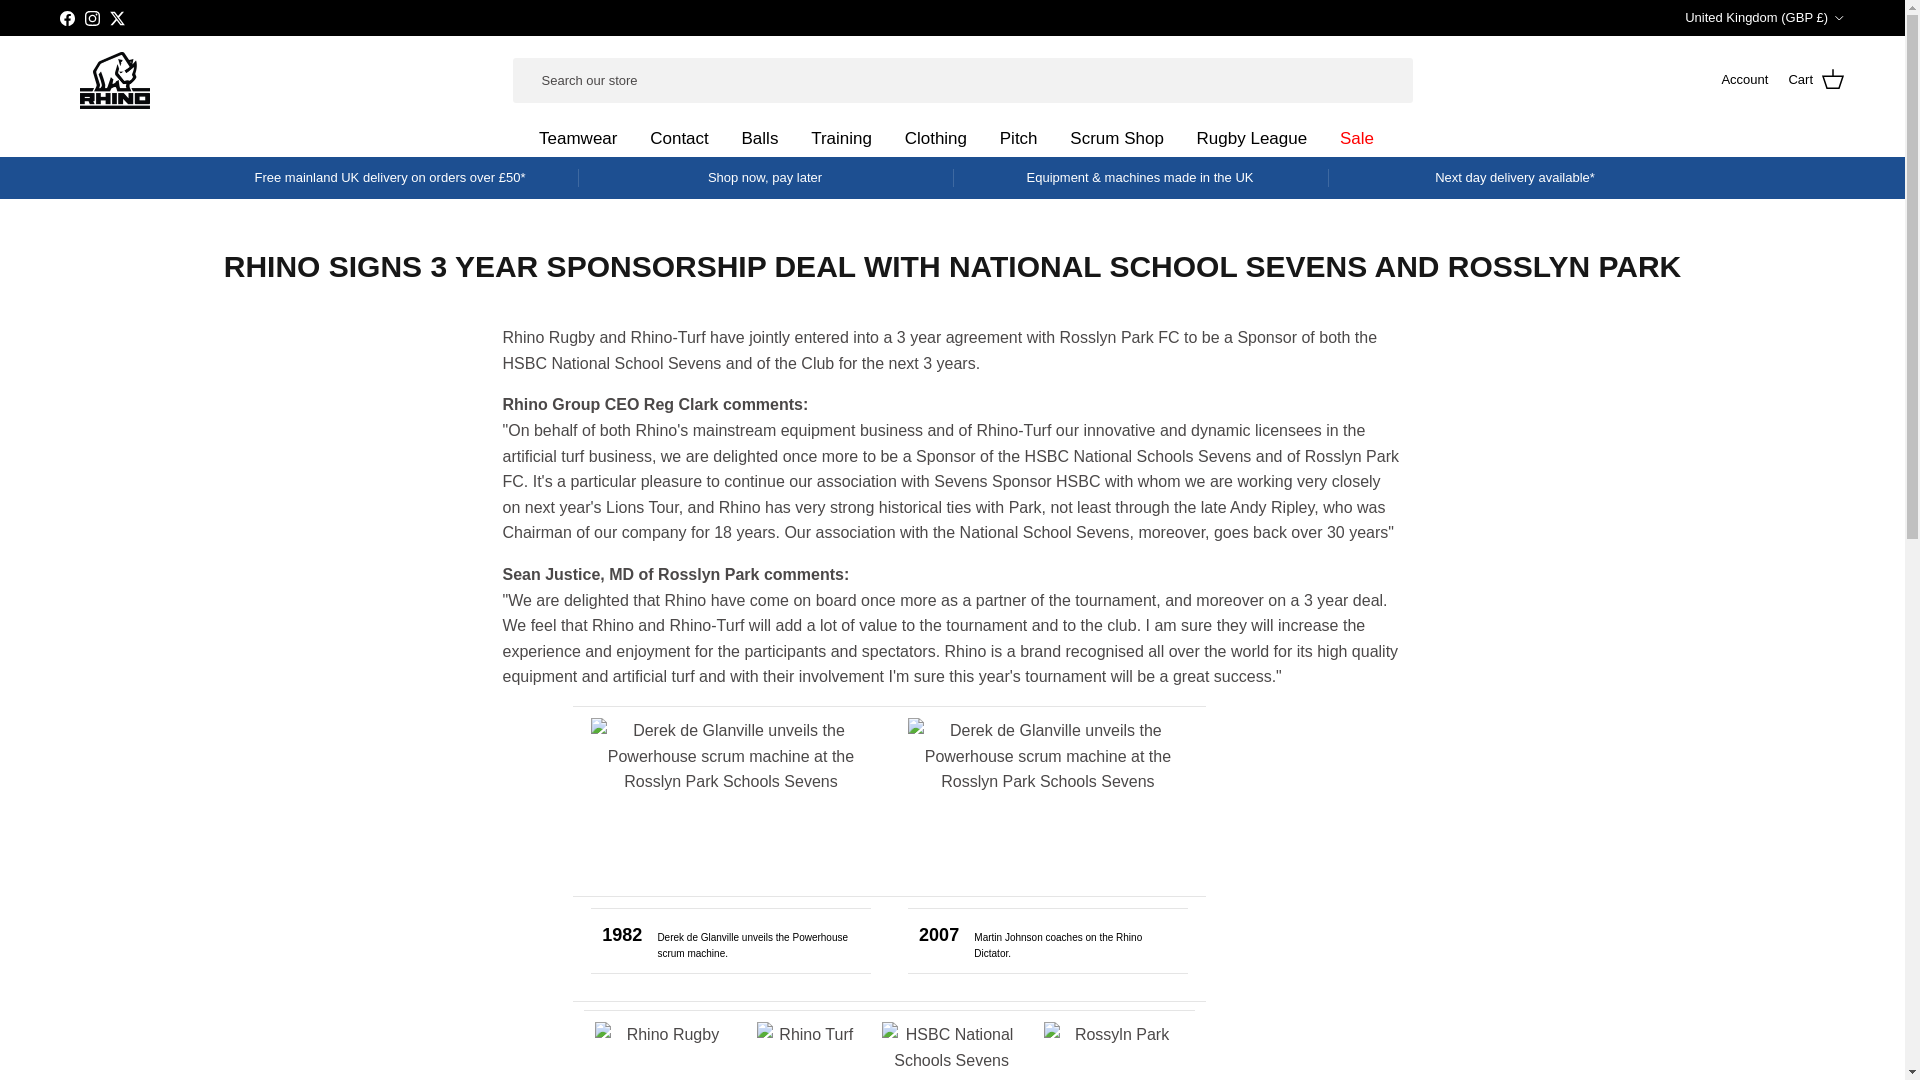 The width and height of the screenshot is (1920, 1080). Describe the element at coordinates (66, 16) in the screenshot. I see `Rhino Direct on Facebook` at that location.